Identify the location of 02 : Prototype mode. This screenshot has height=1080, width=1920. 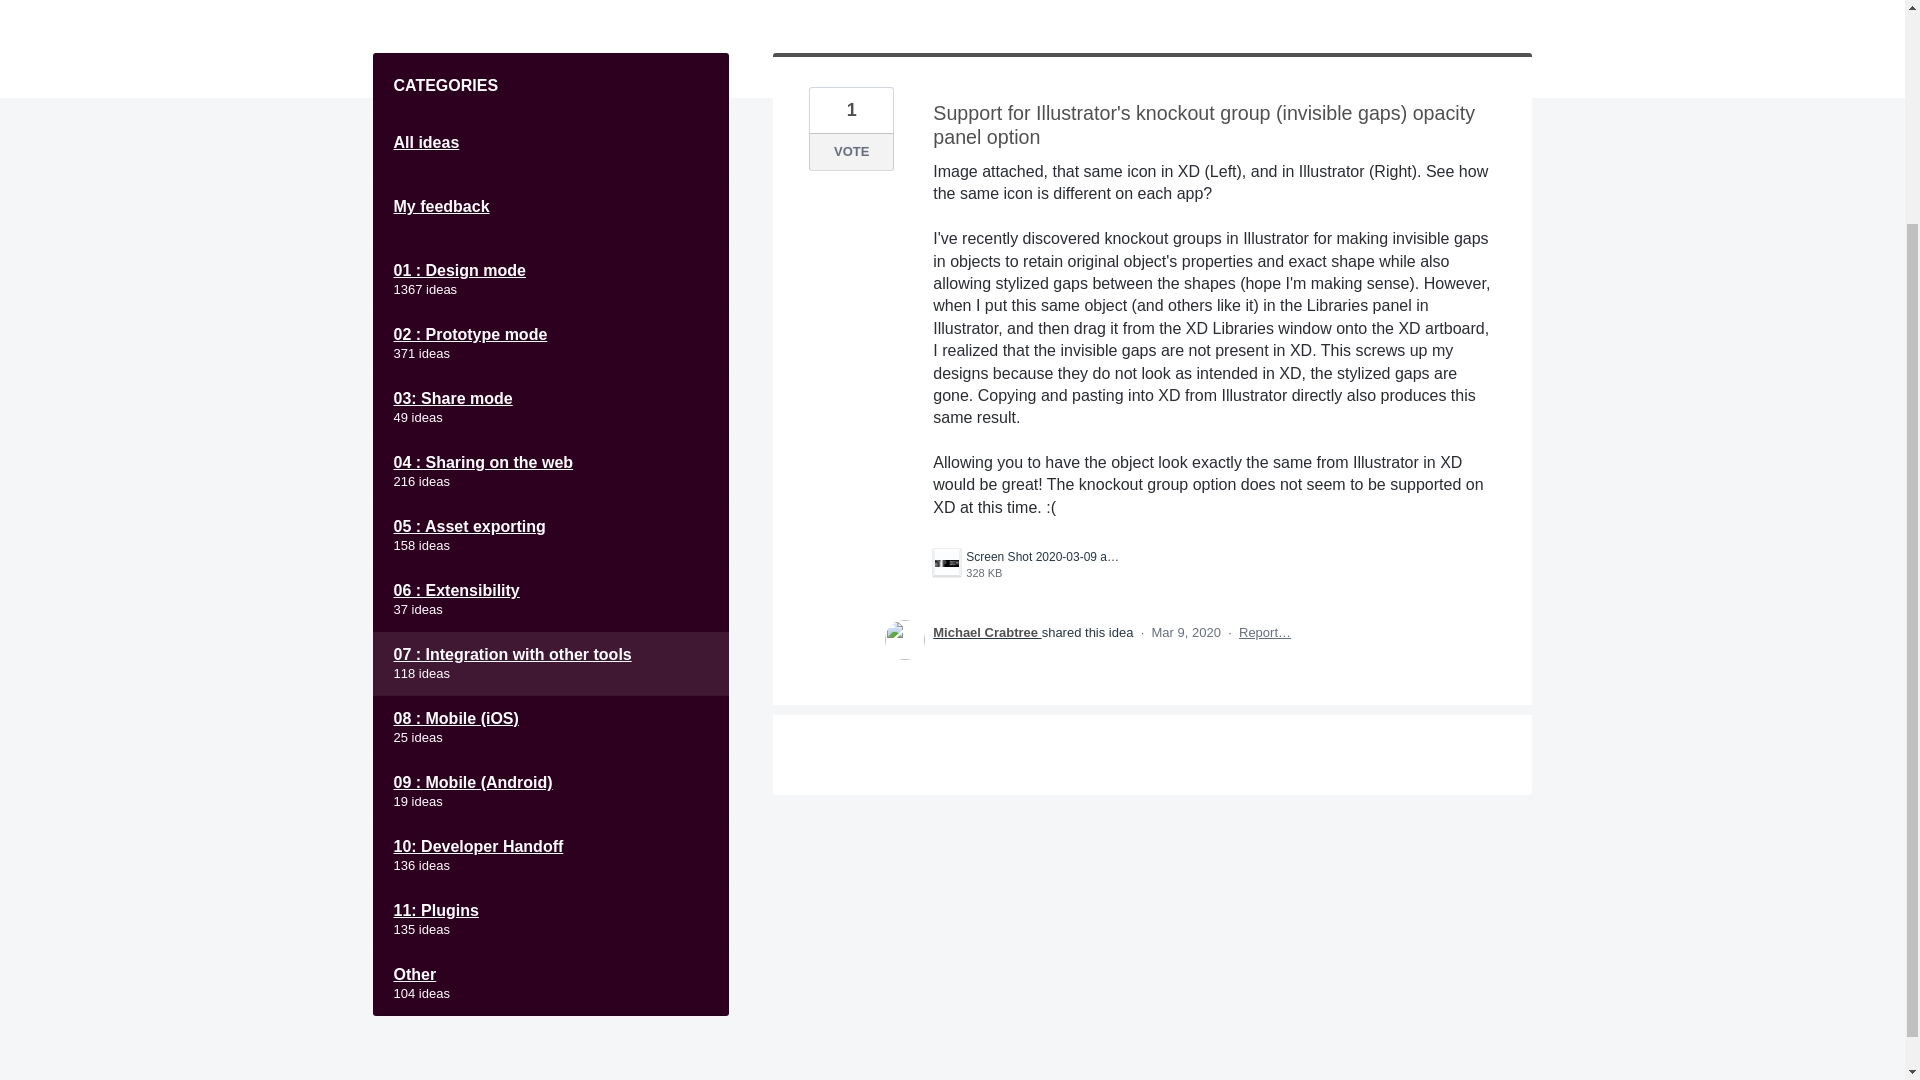
(1028, 564).